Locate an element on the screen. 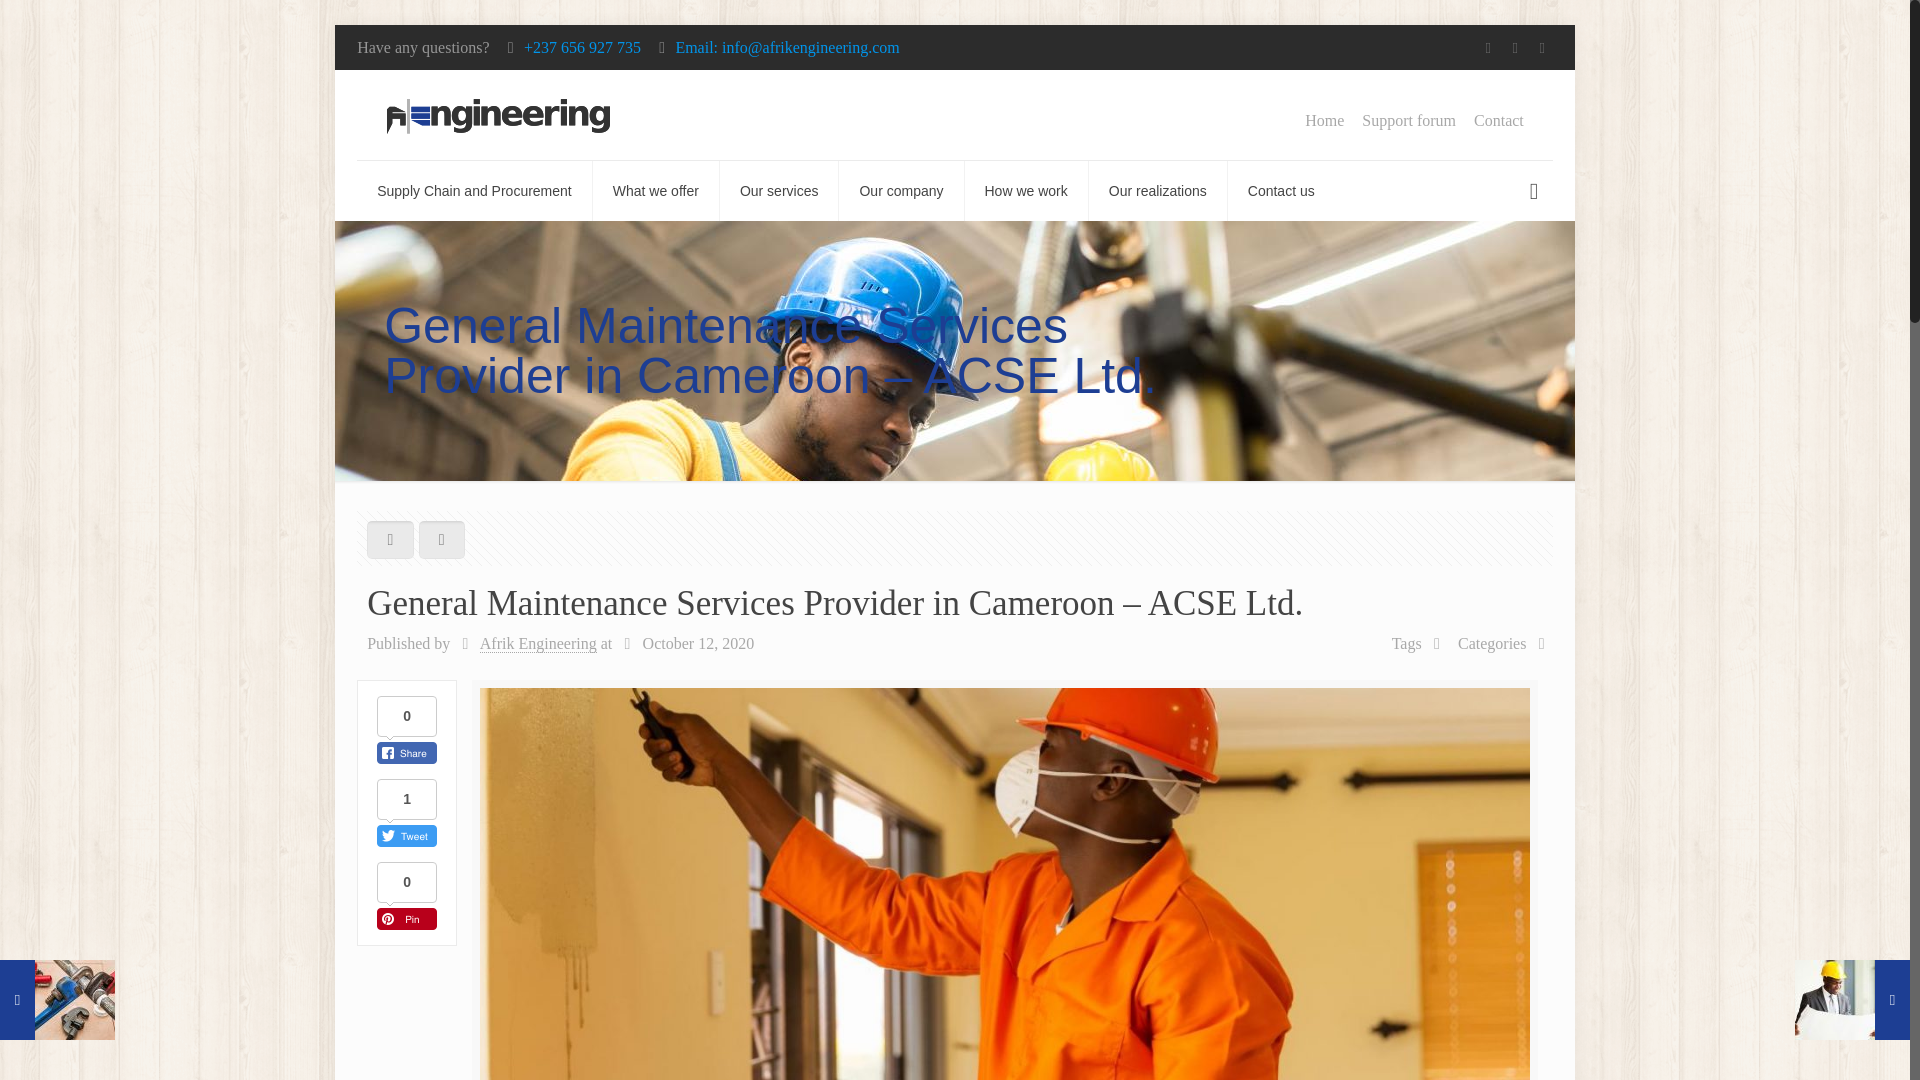 The width and height of the screenshot is (1920, 1080). Afrik Engineering is located at coordinates (538, 644).